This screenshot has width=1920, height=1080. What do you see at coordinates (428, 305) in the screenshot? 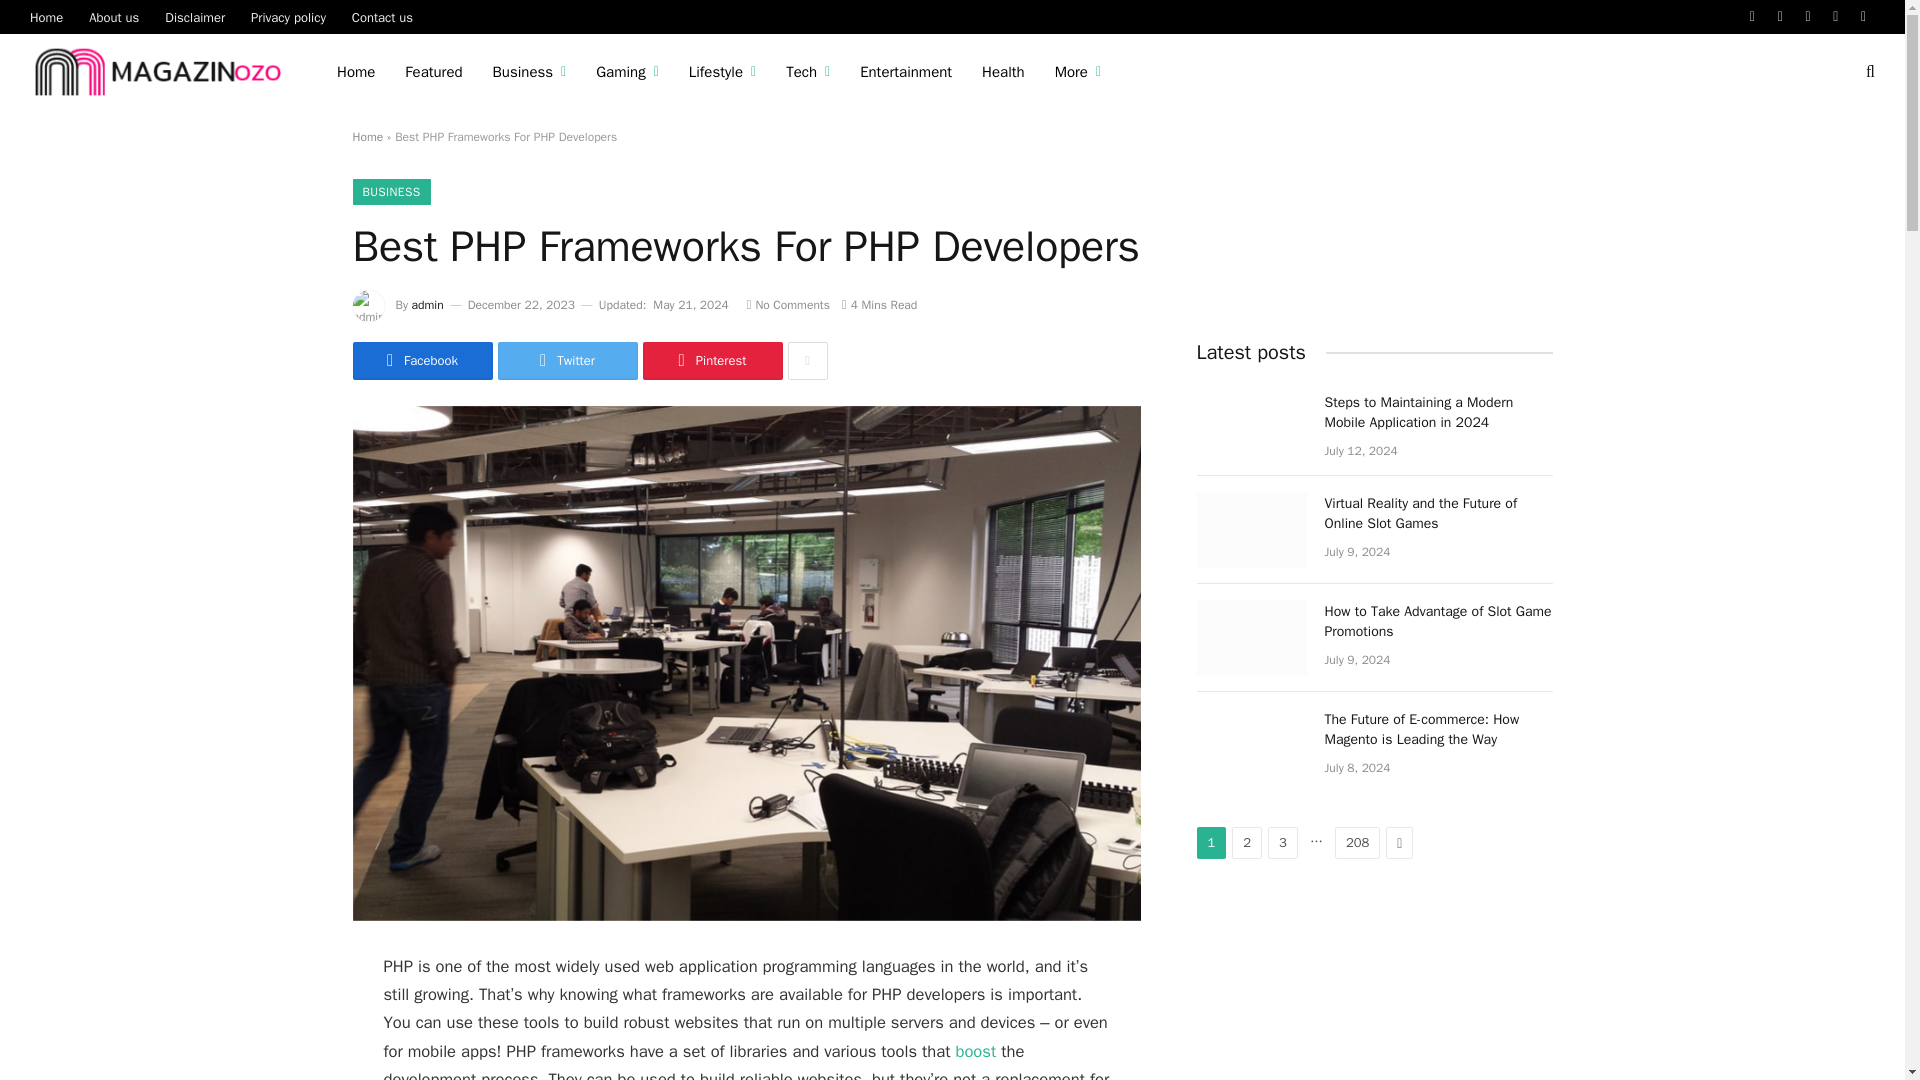
I see `Posts by admin` at bounding box center [428, 305].